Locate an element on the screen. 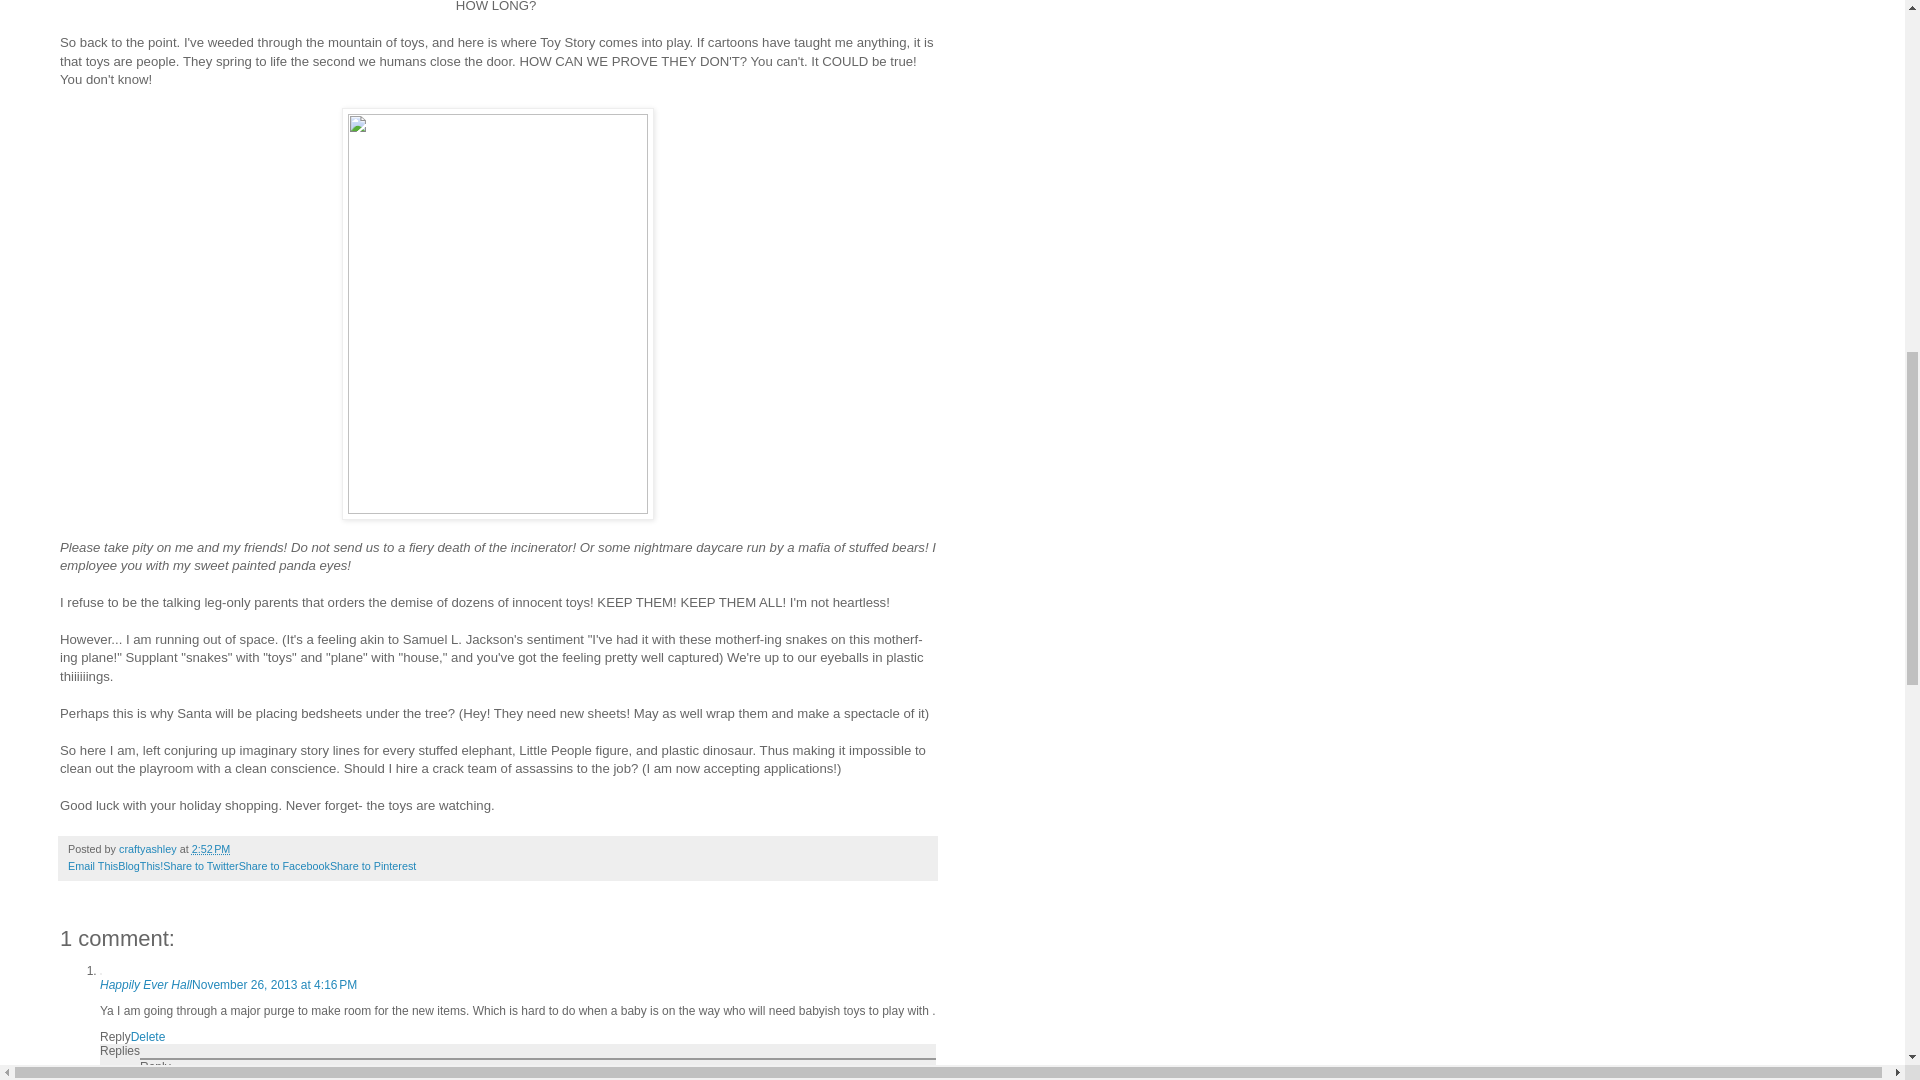 The height and width of the screenshot is (1080, 1920). Reply is located at coordinates (155, 1066).